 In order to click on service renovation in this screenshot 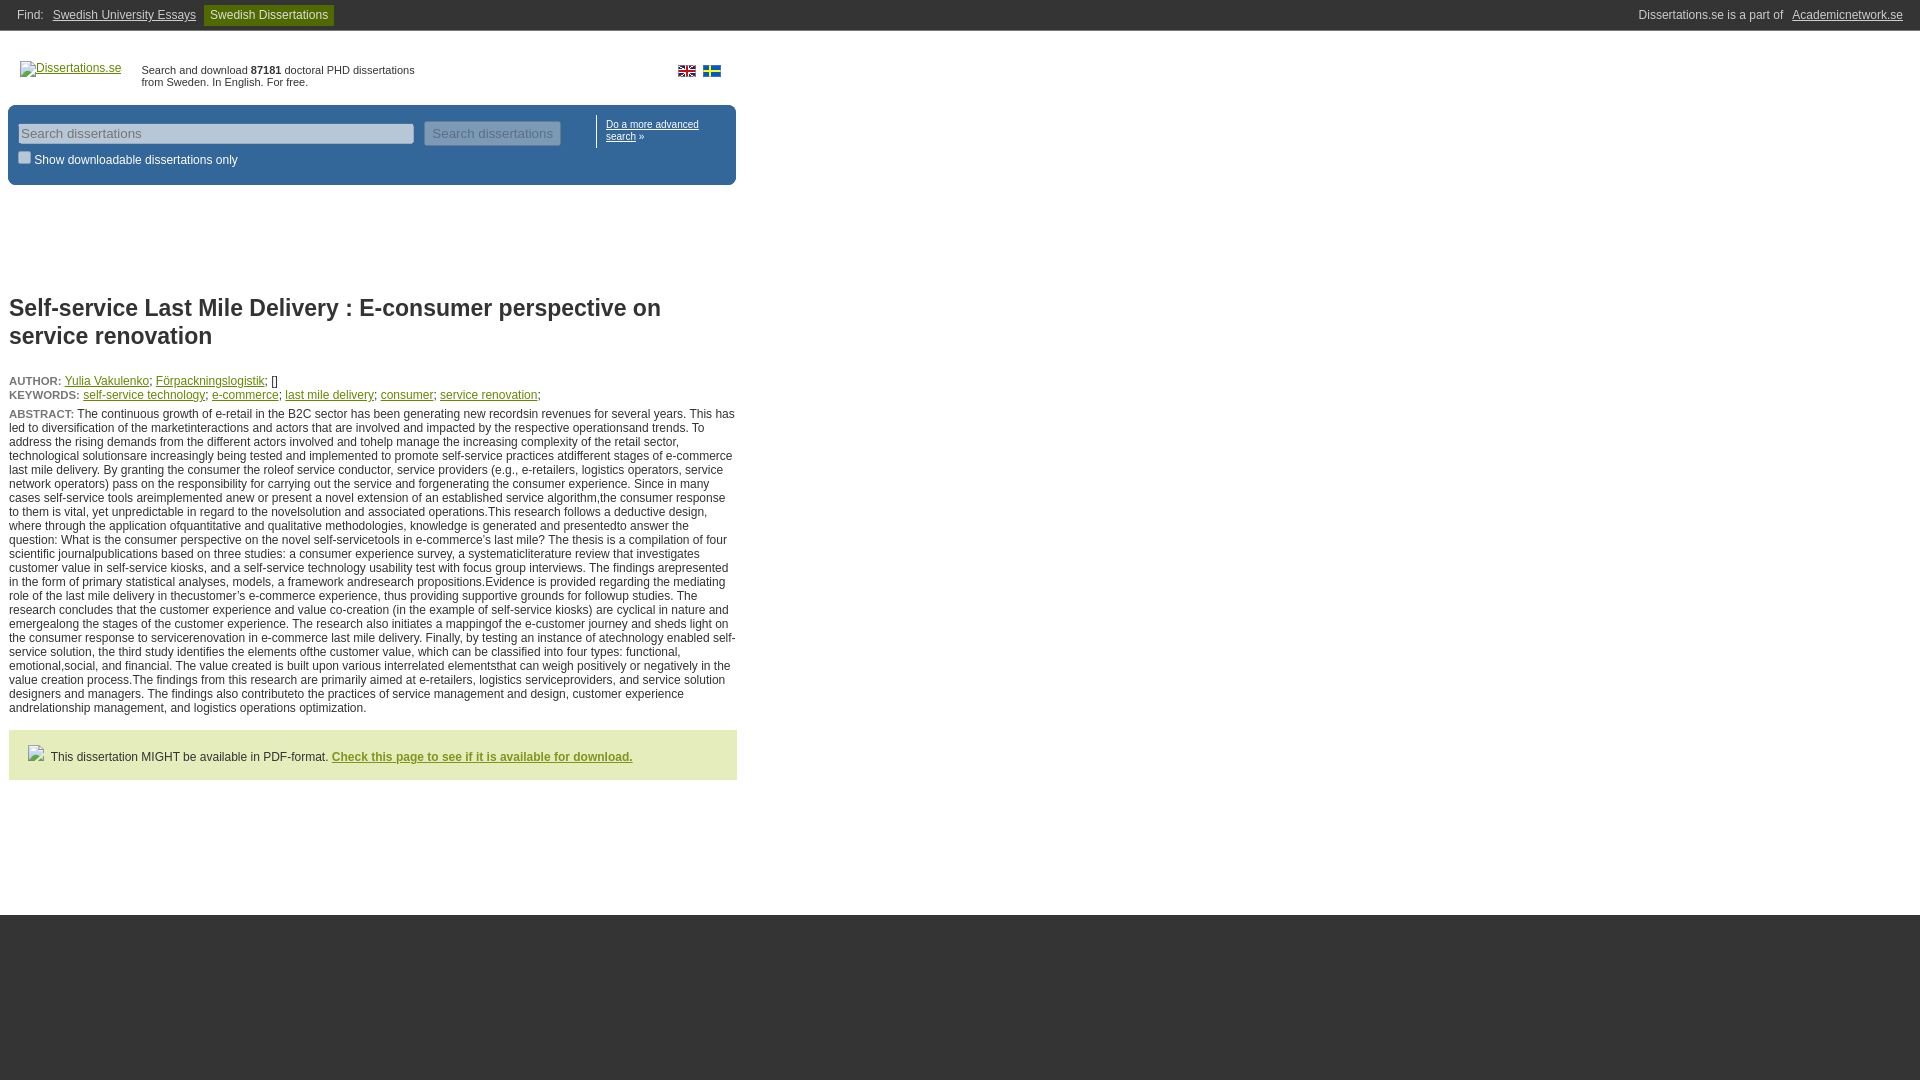, I will do `click(488, 394)`.